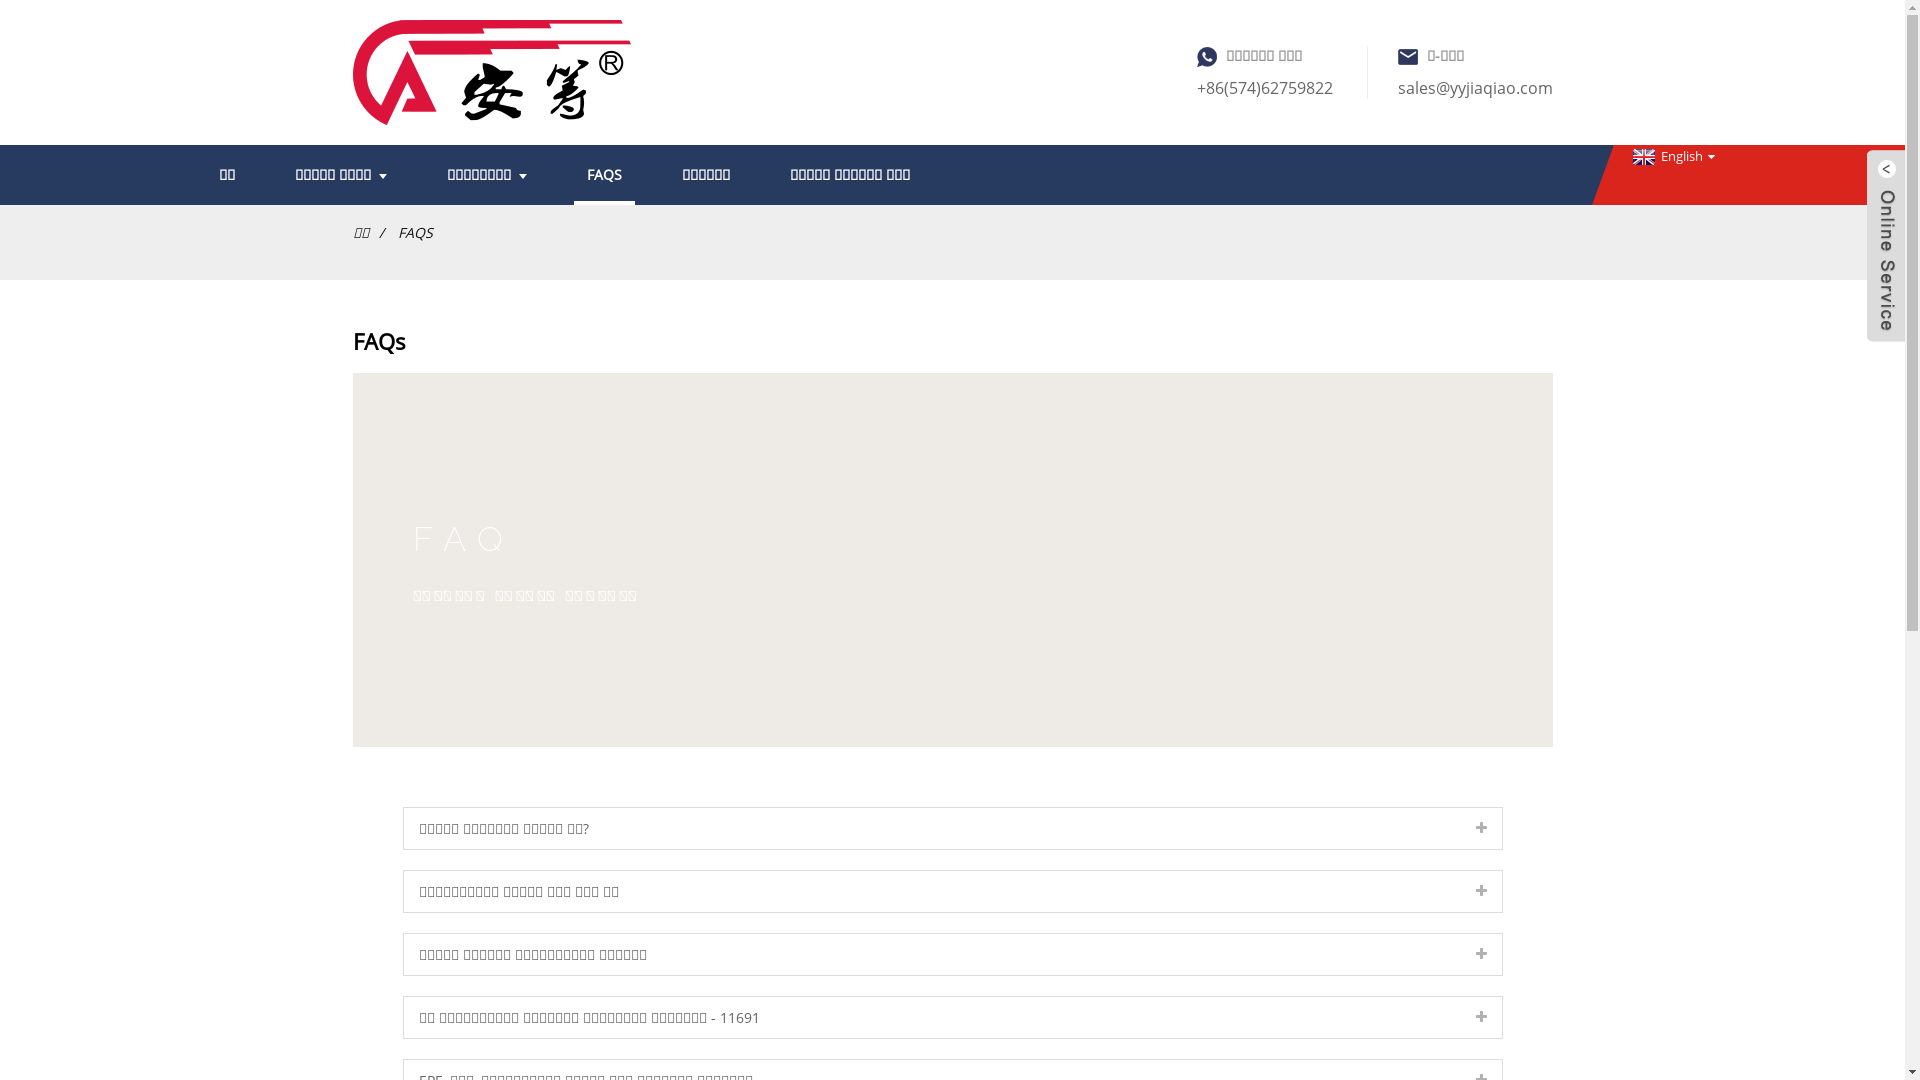 This screenshot has width=1920, height=1080. Describe the element at coordinates (416, 232) in the screenshot. I see `FAQS` at that location.